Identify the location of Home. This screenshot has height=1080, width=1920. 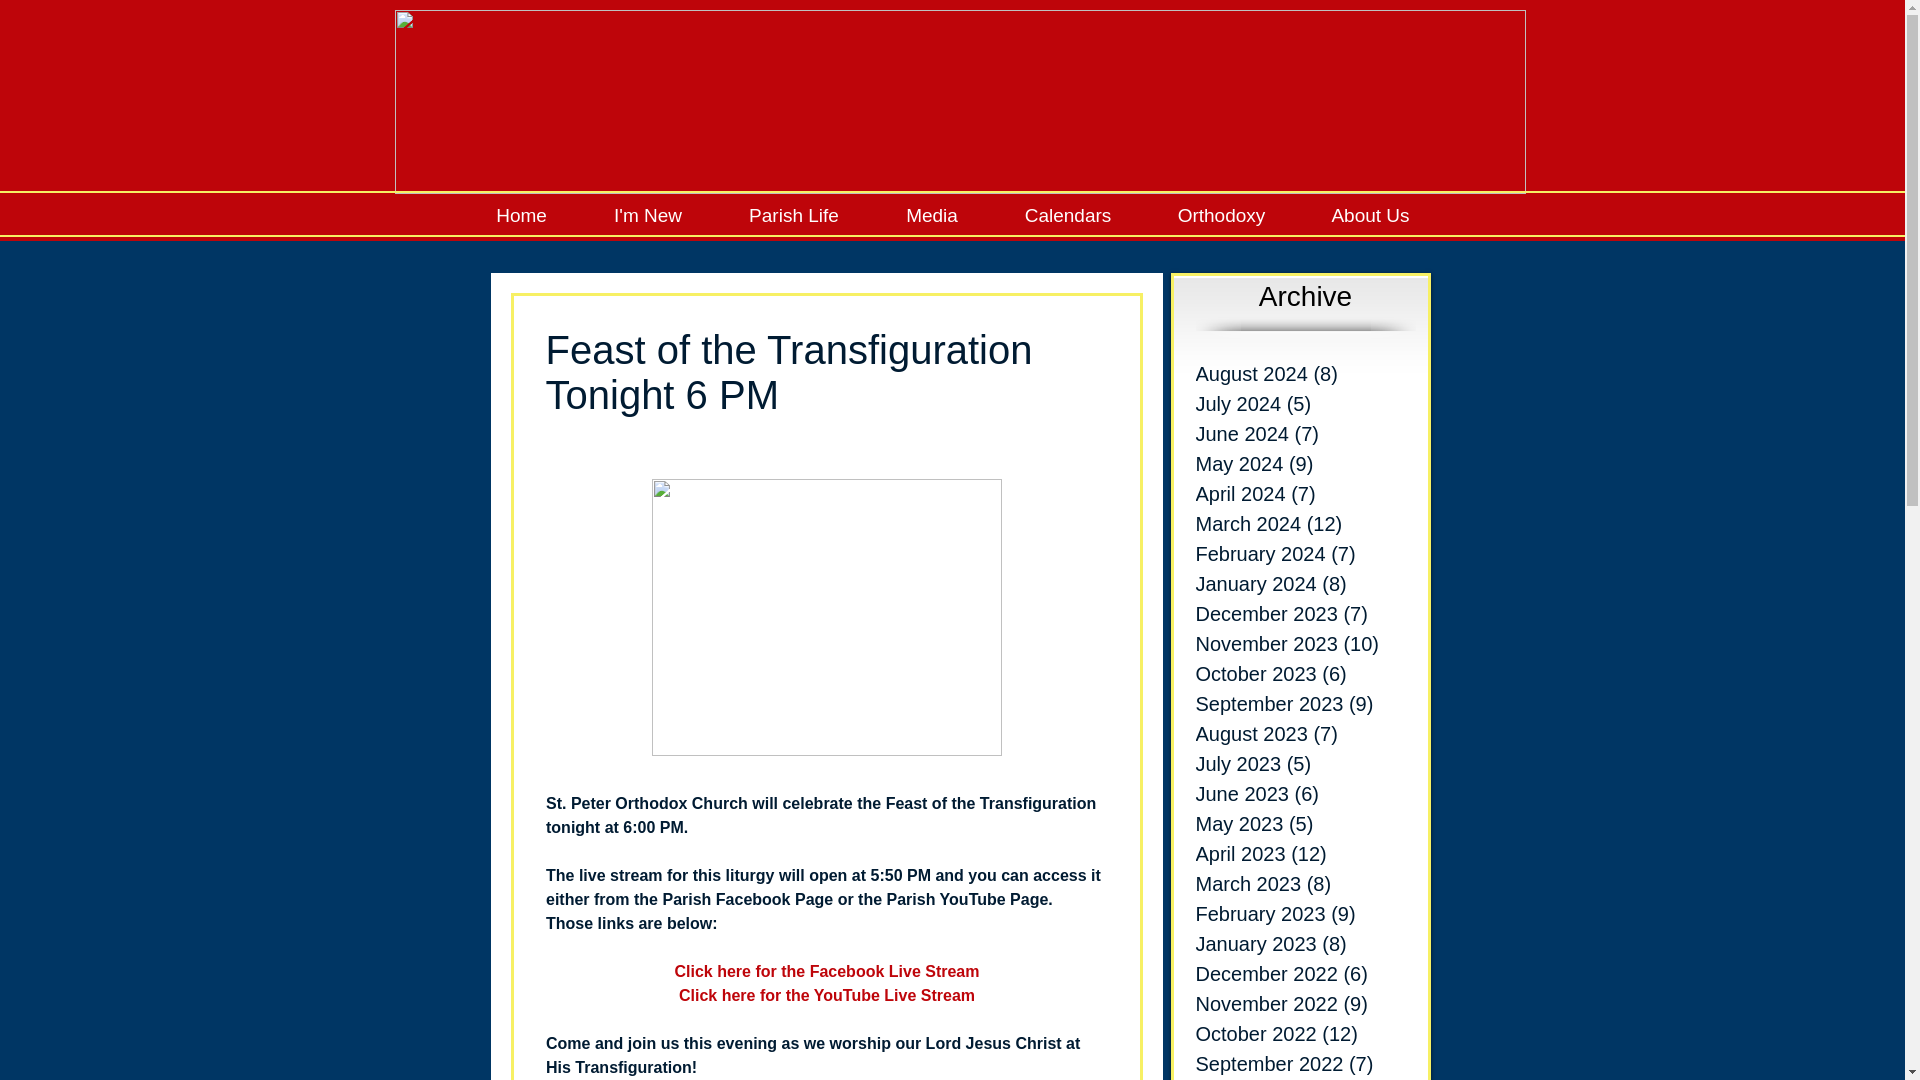
(520, 216).